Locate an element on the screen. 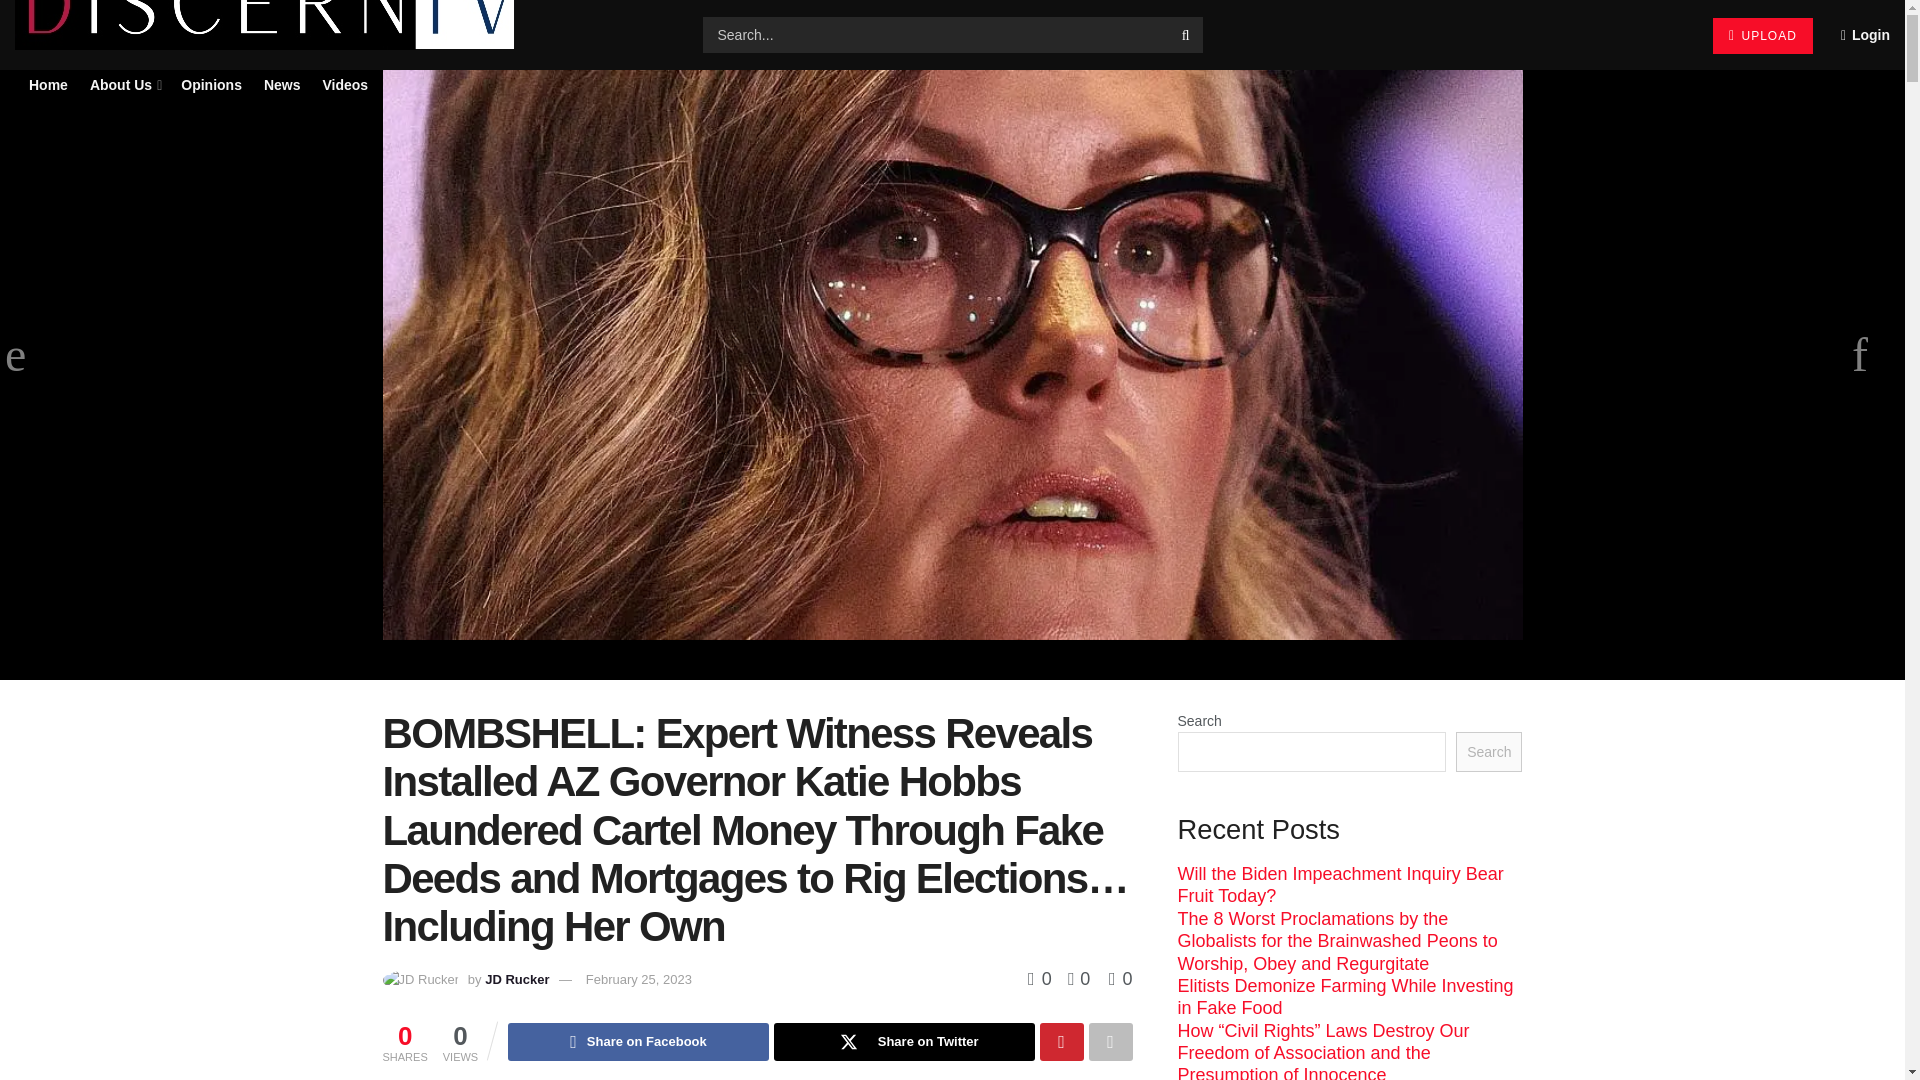 This screenshot has height=1080, width=1920. About Us is located at coordinates (124, 84).